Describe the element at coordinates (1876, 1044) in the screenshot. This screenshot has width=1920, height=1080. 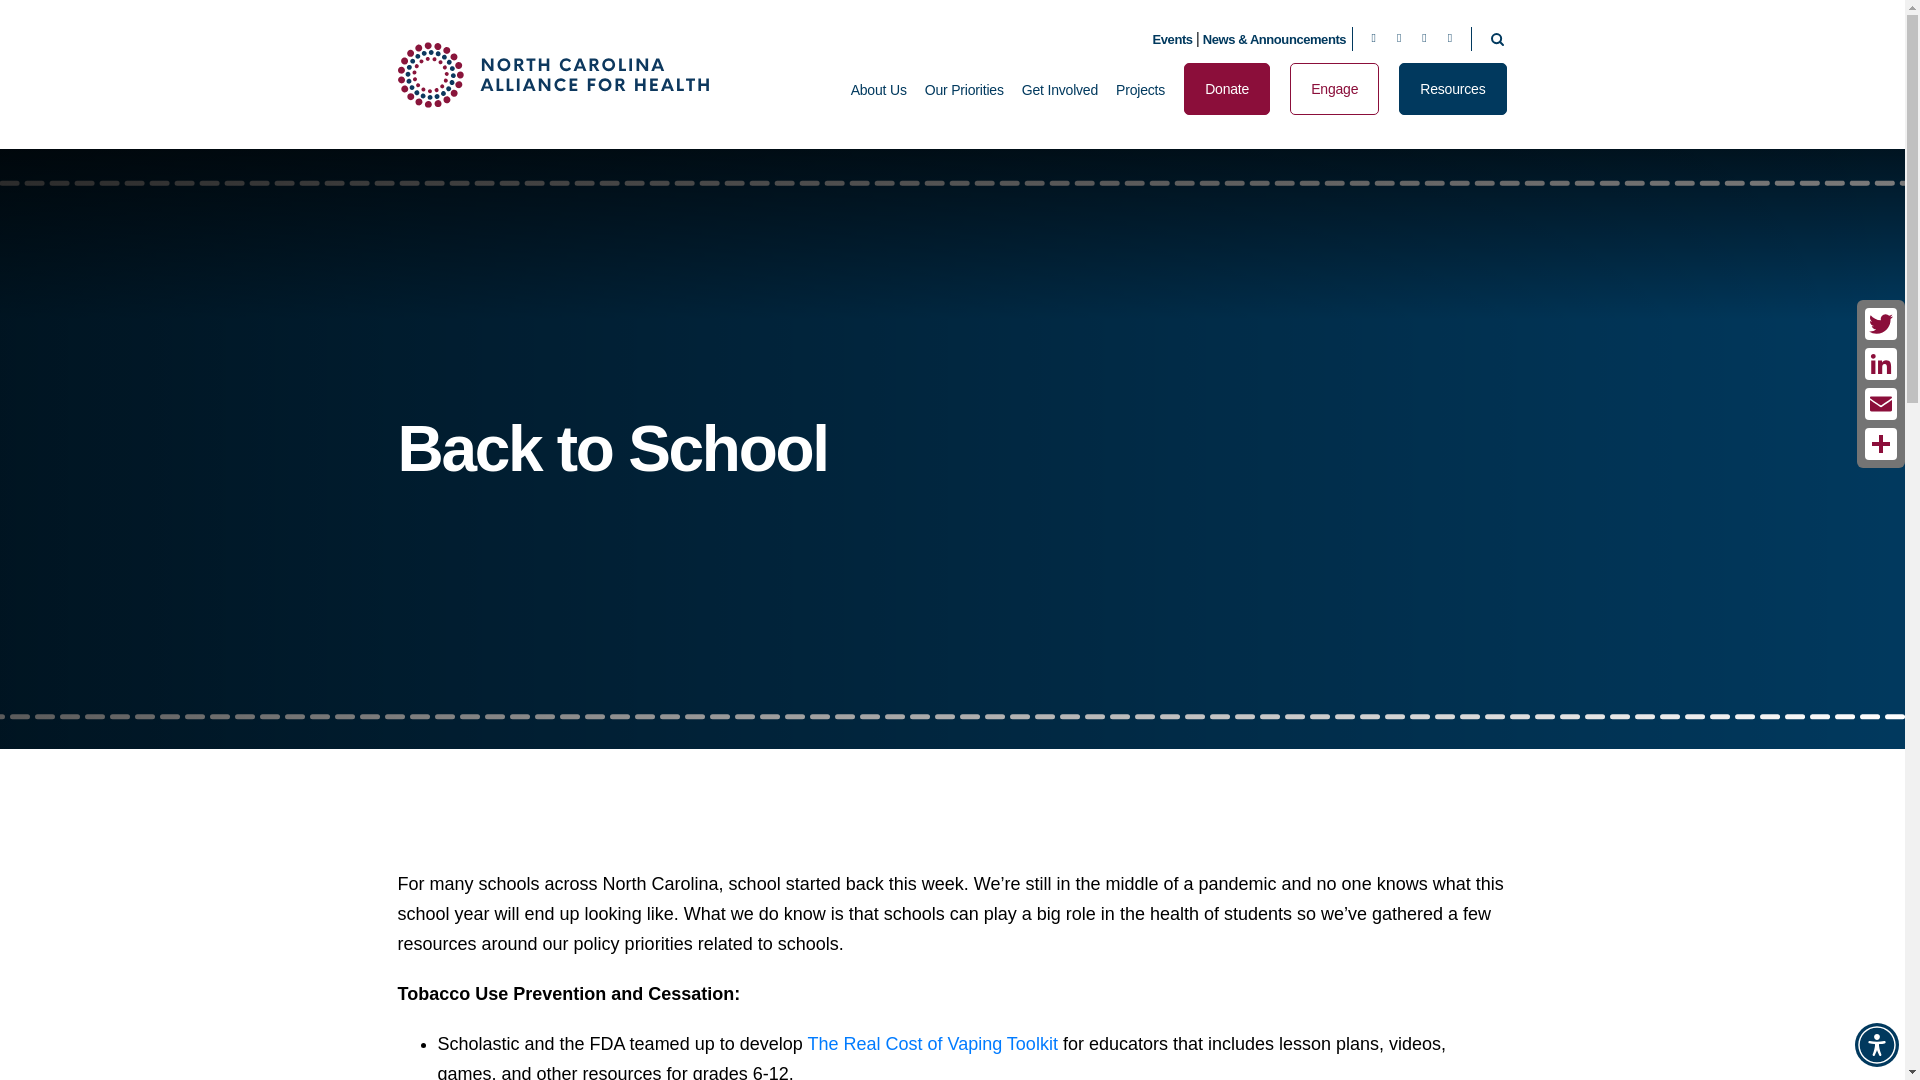
I see `Accessibility Menu` at that location.